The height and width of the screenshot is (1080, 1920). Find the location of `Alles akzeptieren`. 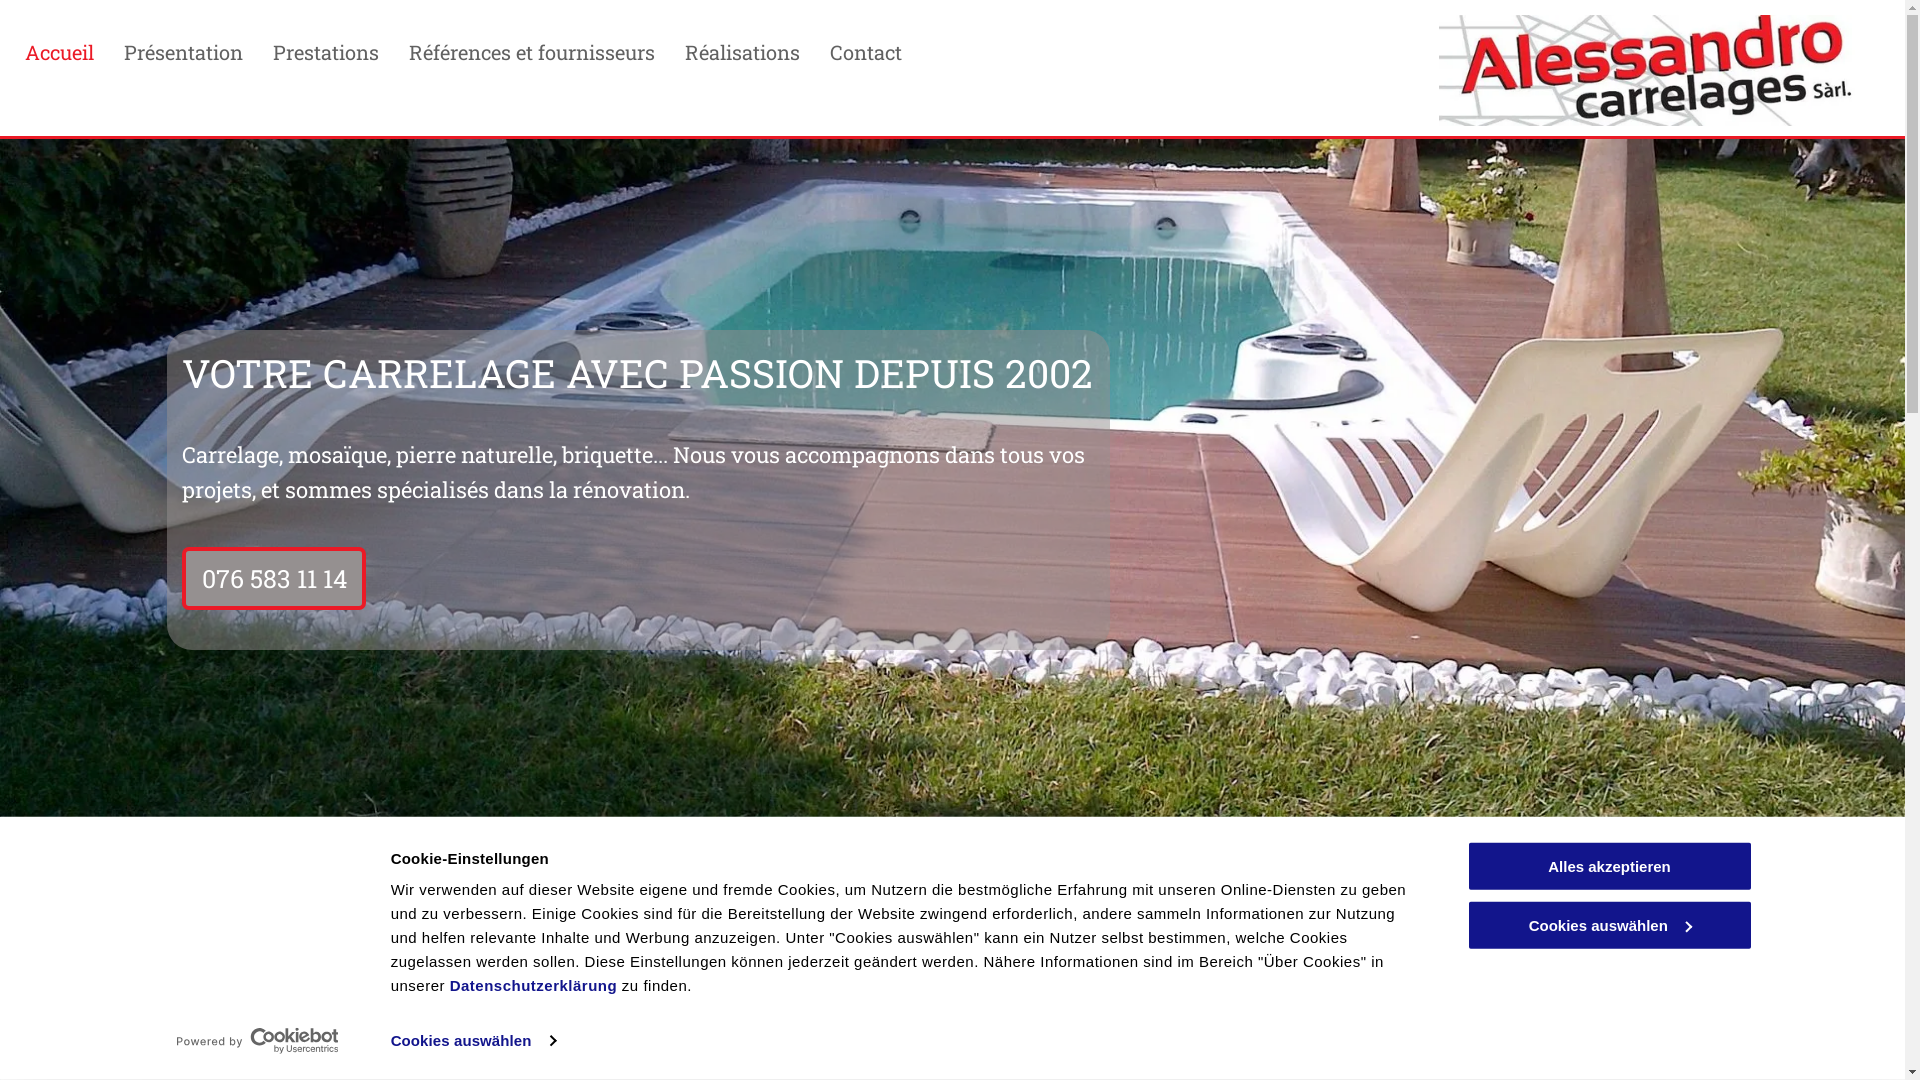

Alles akzeptieren is located at coordinates (1609, 866).